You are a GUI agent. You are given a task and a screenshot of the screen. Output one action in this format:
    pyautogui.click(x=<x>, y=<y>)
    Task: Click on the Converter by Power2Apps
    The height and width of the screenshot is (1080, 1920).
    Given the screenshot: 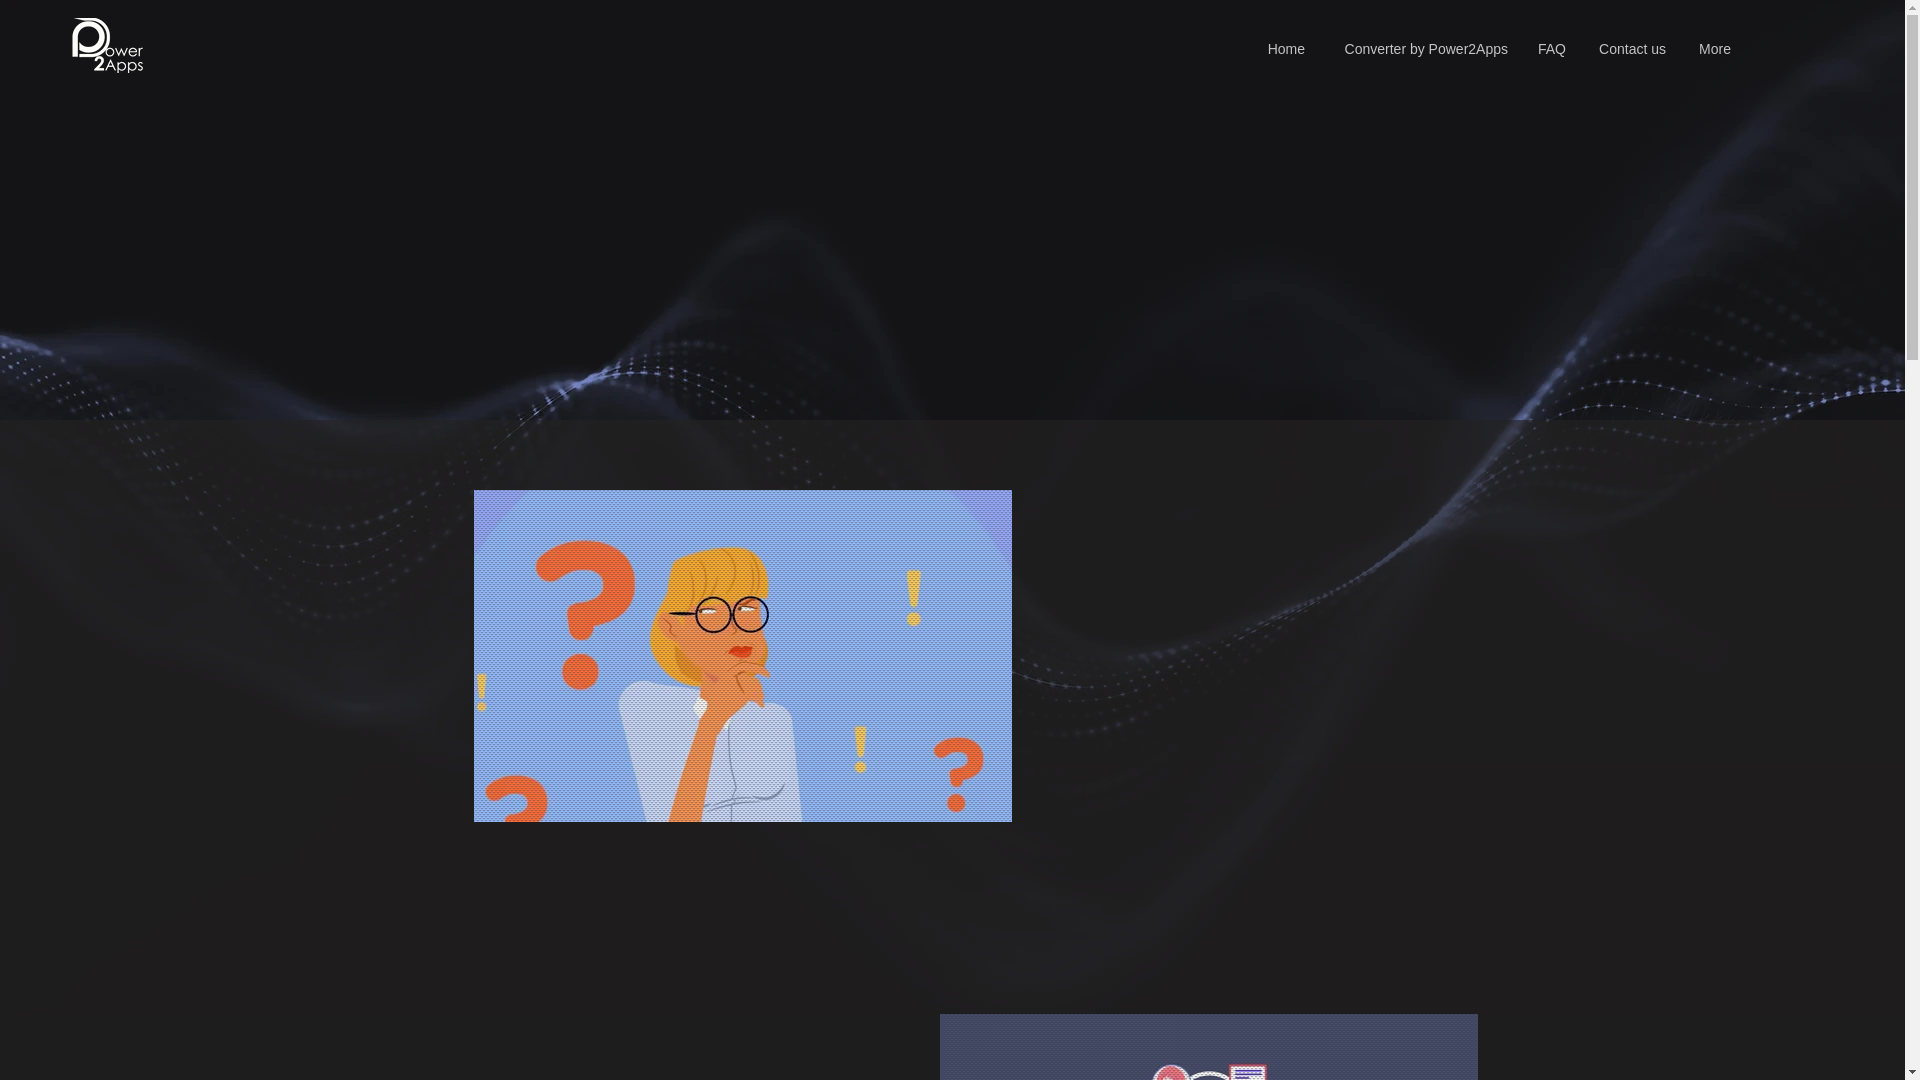 What is the action you would take?
    pyautogui.click(x=1421, y=50)
    